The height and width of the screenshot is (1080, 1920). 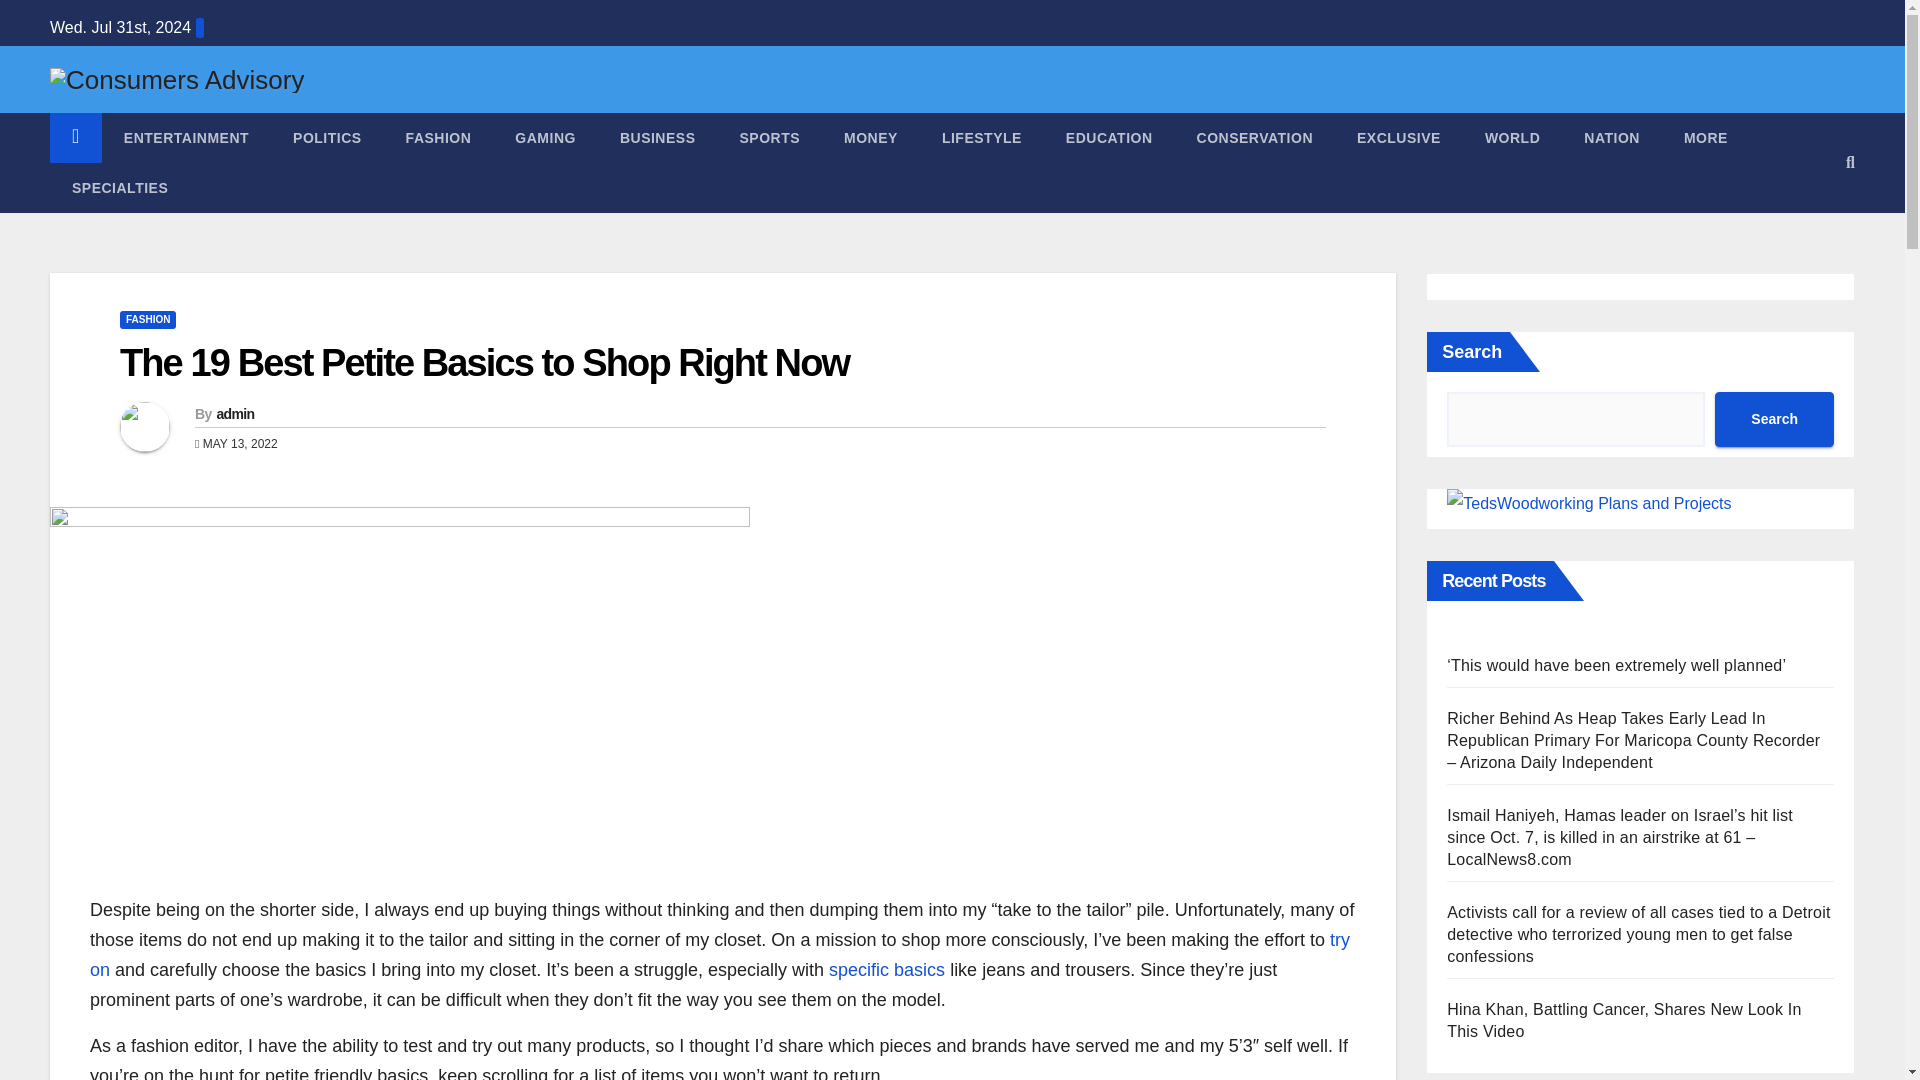 What do you see at coordinates (438, 138) in the screenshot?
I see `FASHION` at bounding box center [438, 138].